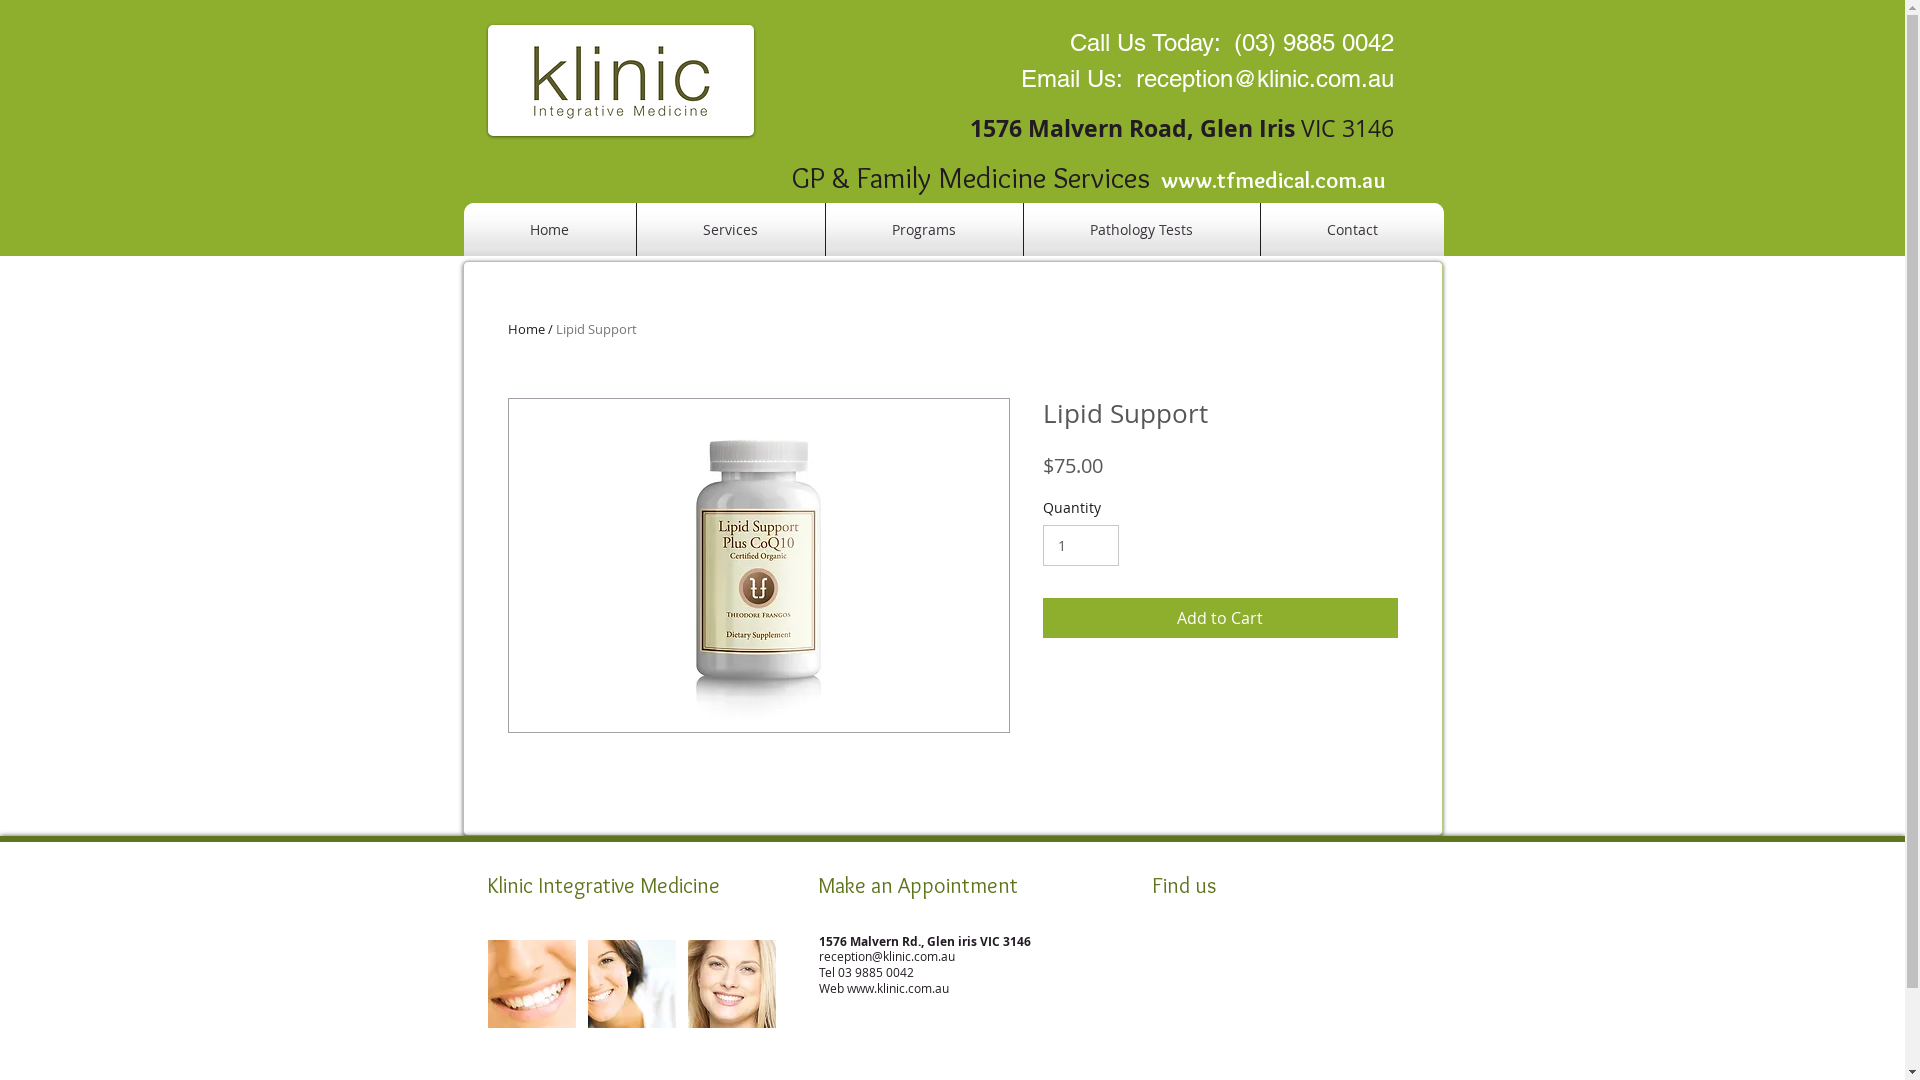 This screenshot has height=1080, width=1920. Describe the element at coordinates (596, 329) in the screenshot. I see `Lipid Support` at that location.